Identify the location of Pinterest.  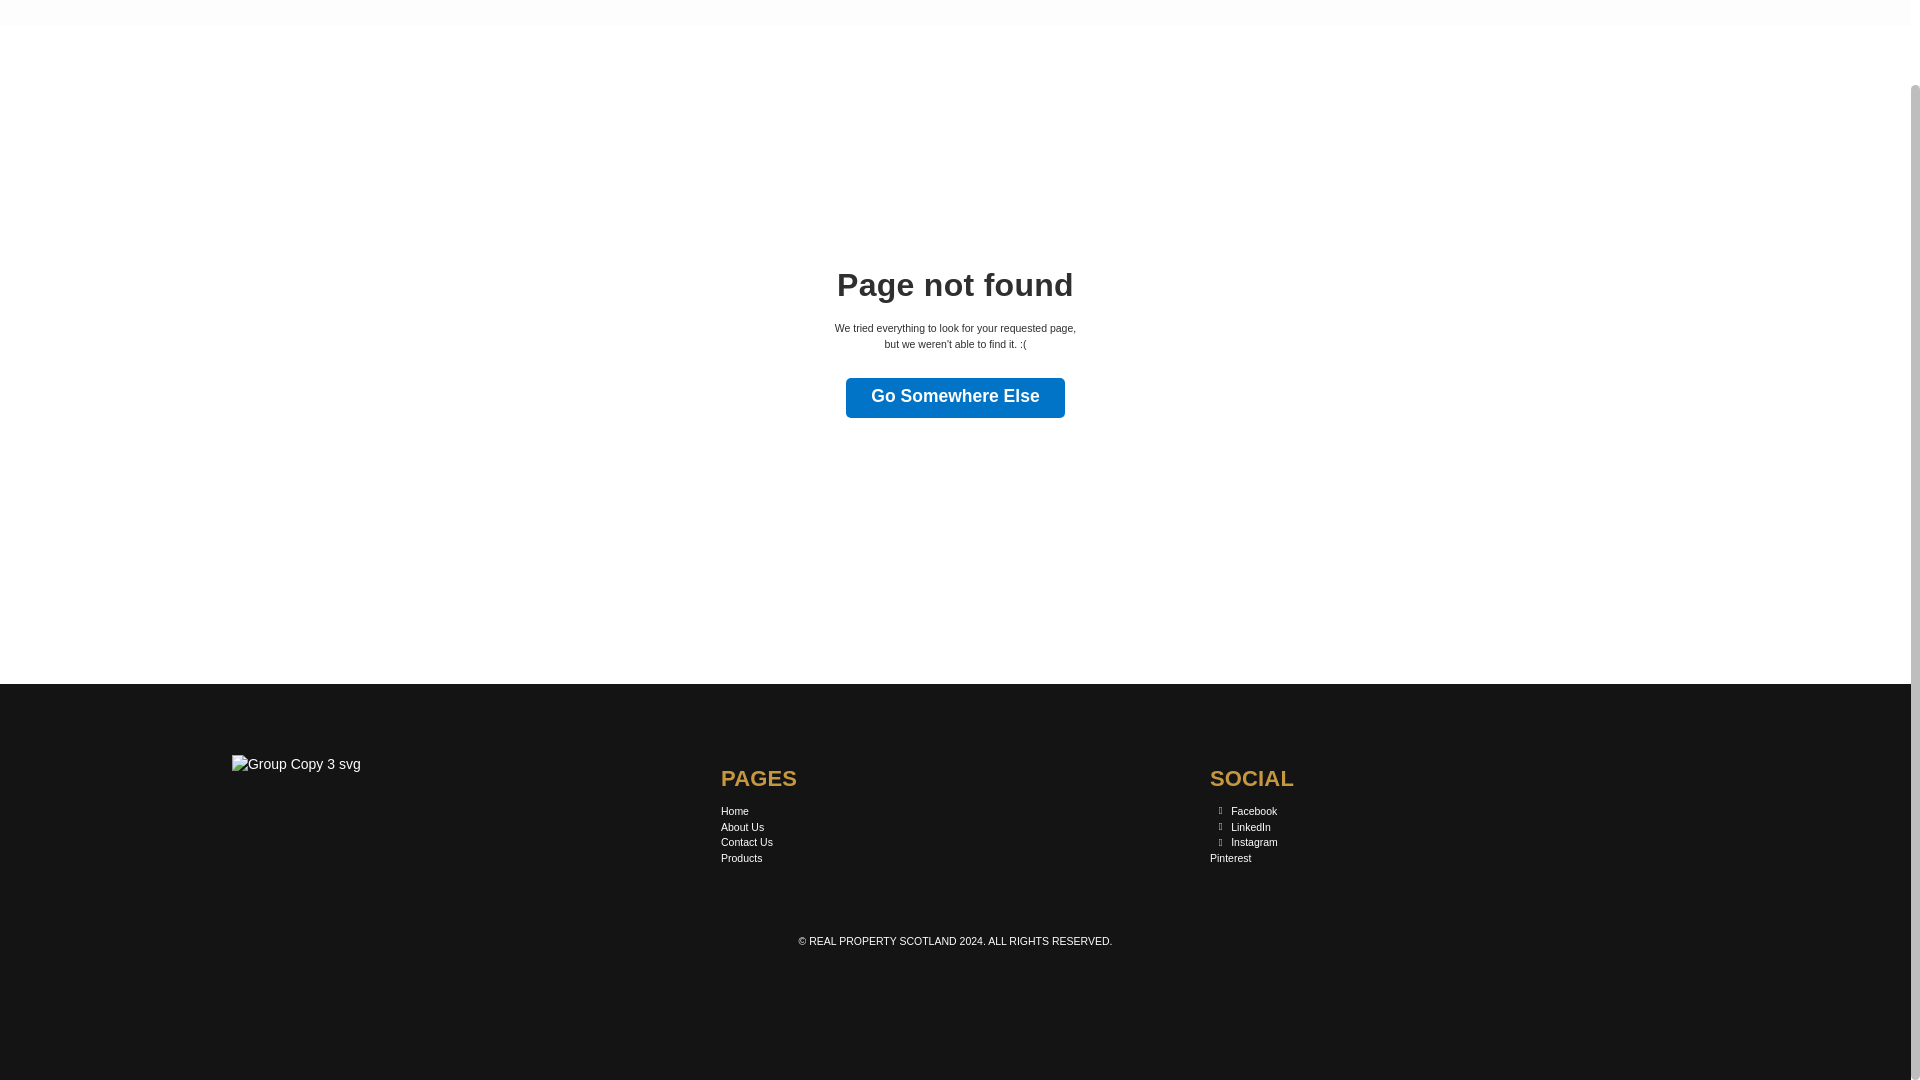
(1230, 859).